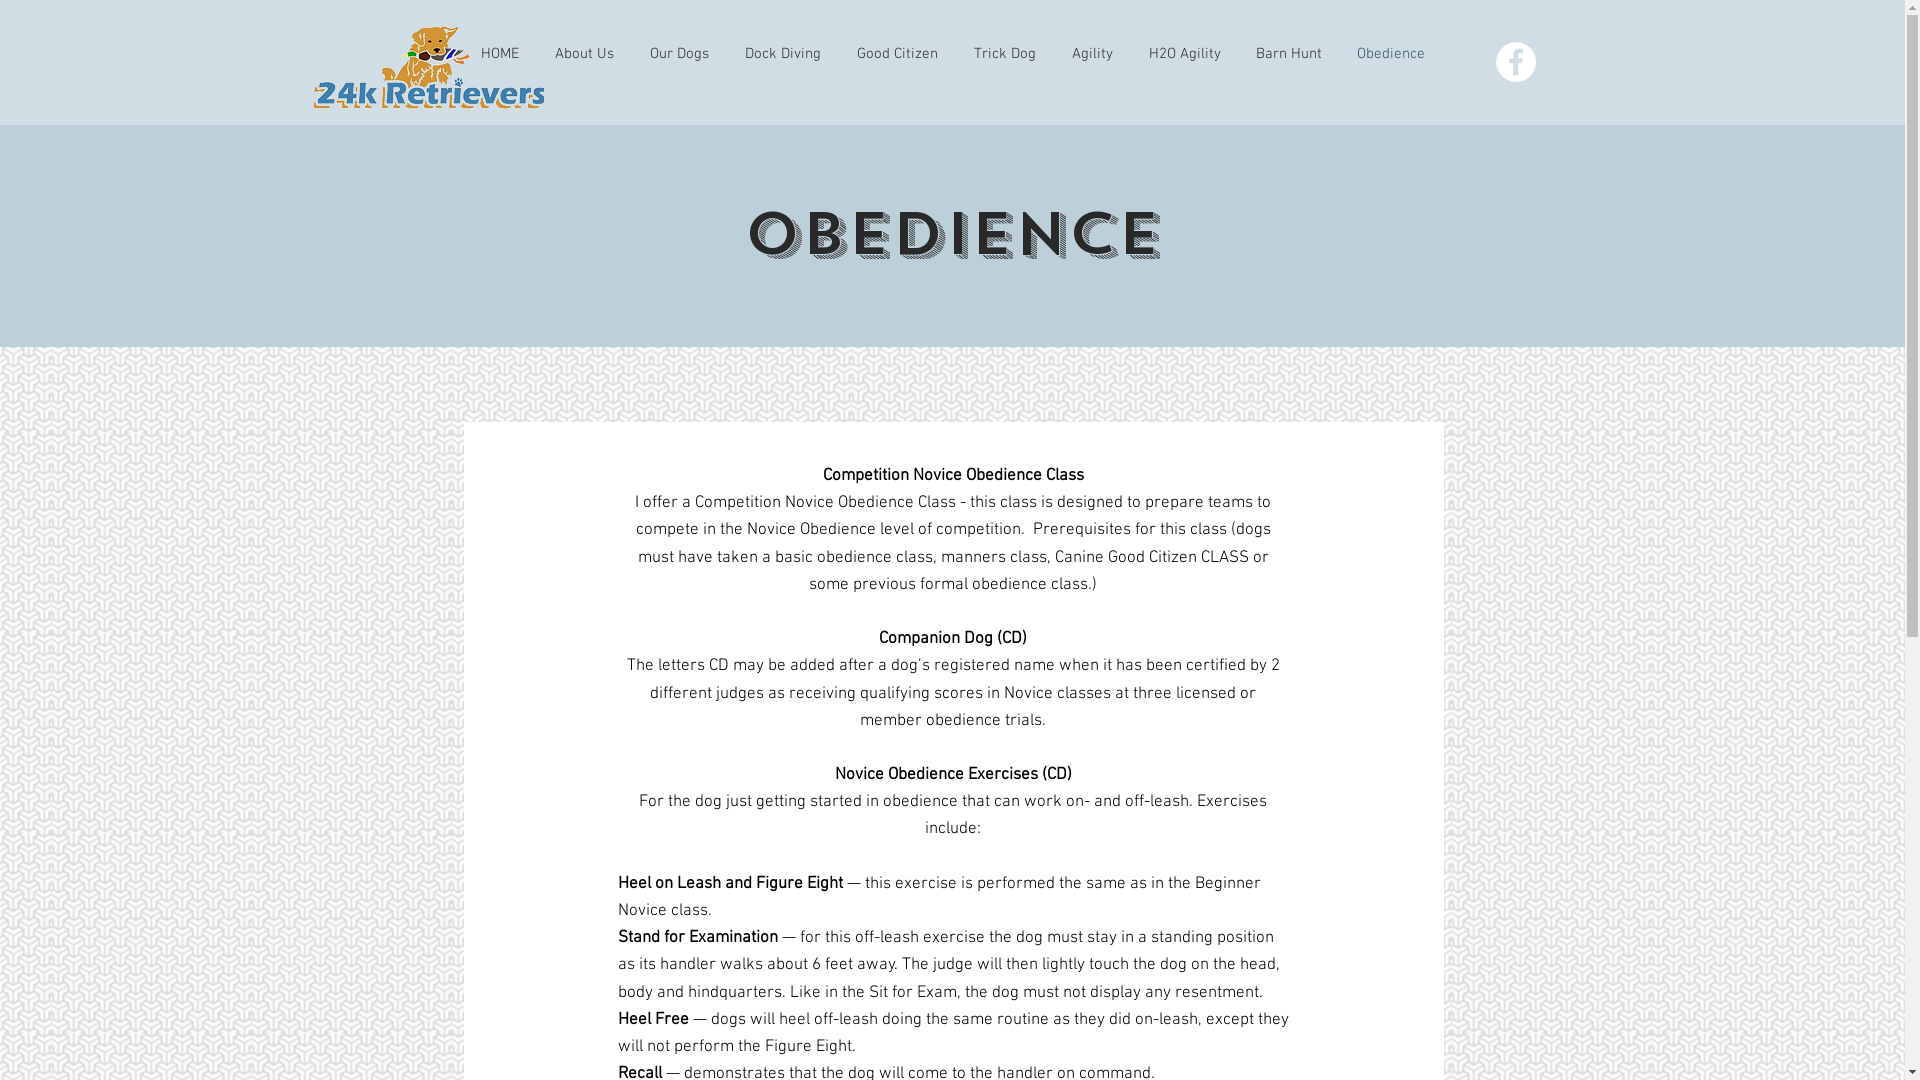 This screenshot has width=1920, height=1080. I want to click on Dock Diving, so click(782, 54).